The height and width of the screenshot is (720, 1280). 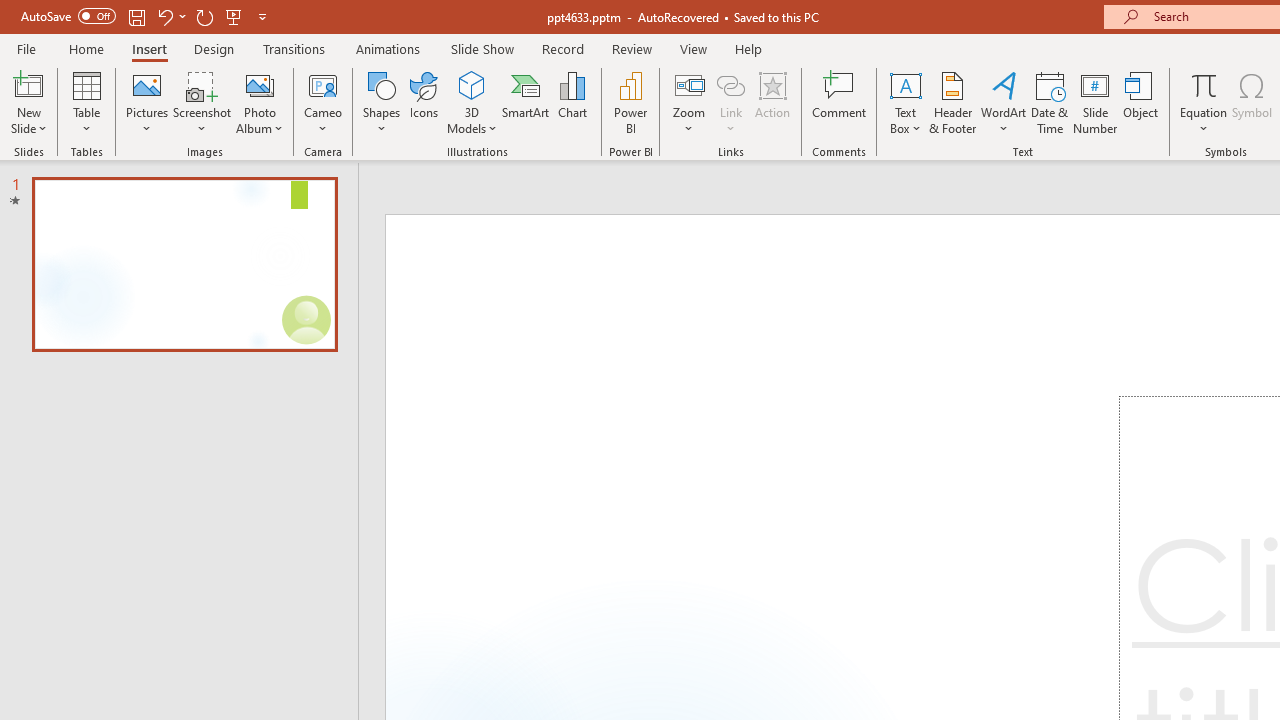 What do you see at coordinates (905, 84) in the screenshot?
I see `Draw Horizontal Text Box` at bounding box center [905, 84].